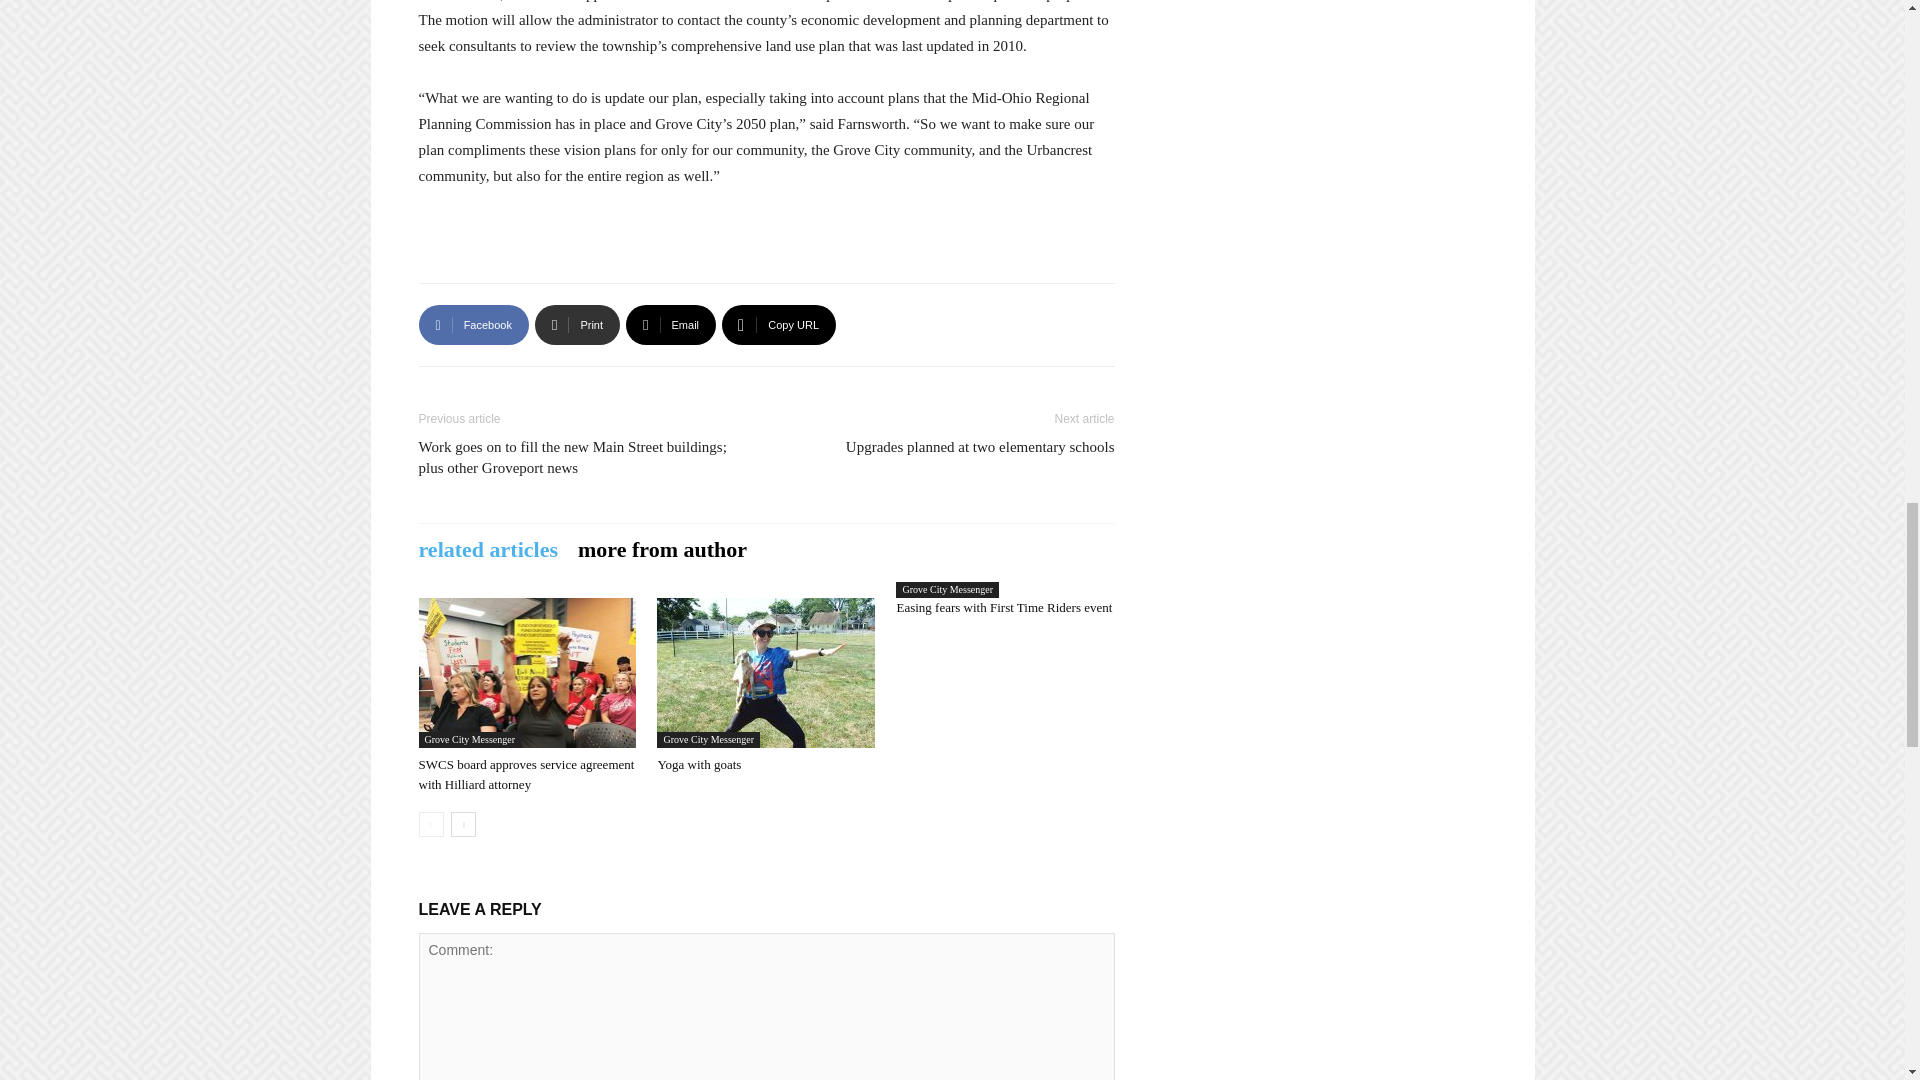 Image resolution: width=1920 pixels, height=1080 pixels. I want to click on Print, so click(578, 324).